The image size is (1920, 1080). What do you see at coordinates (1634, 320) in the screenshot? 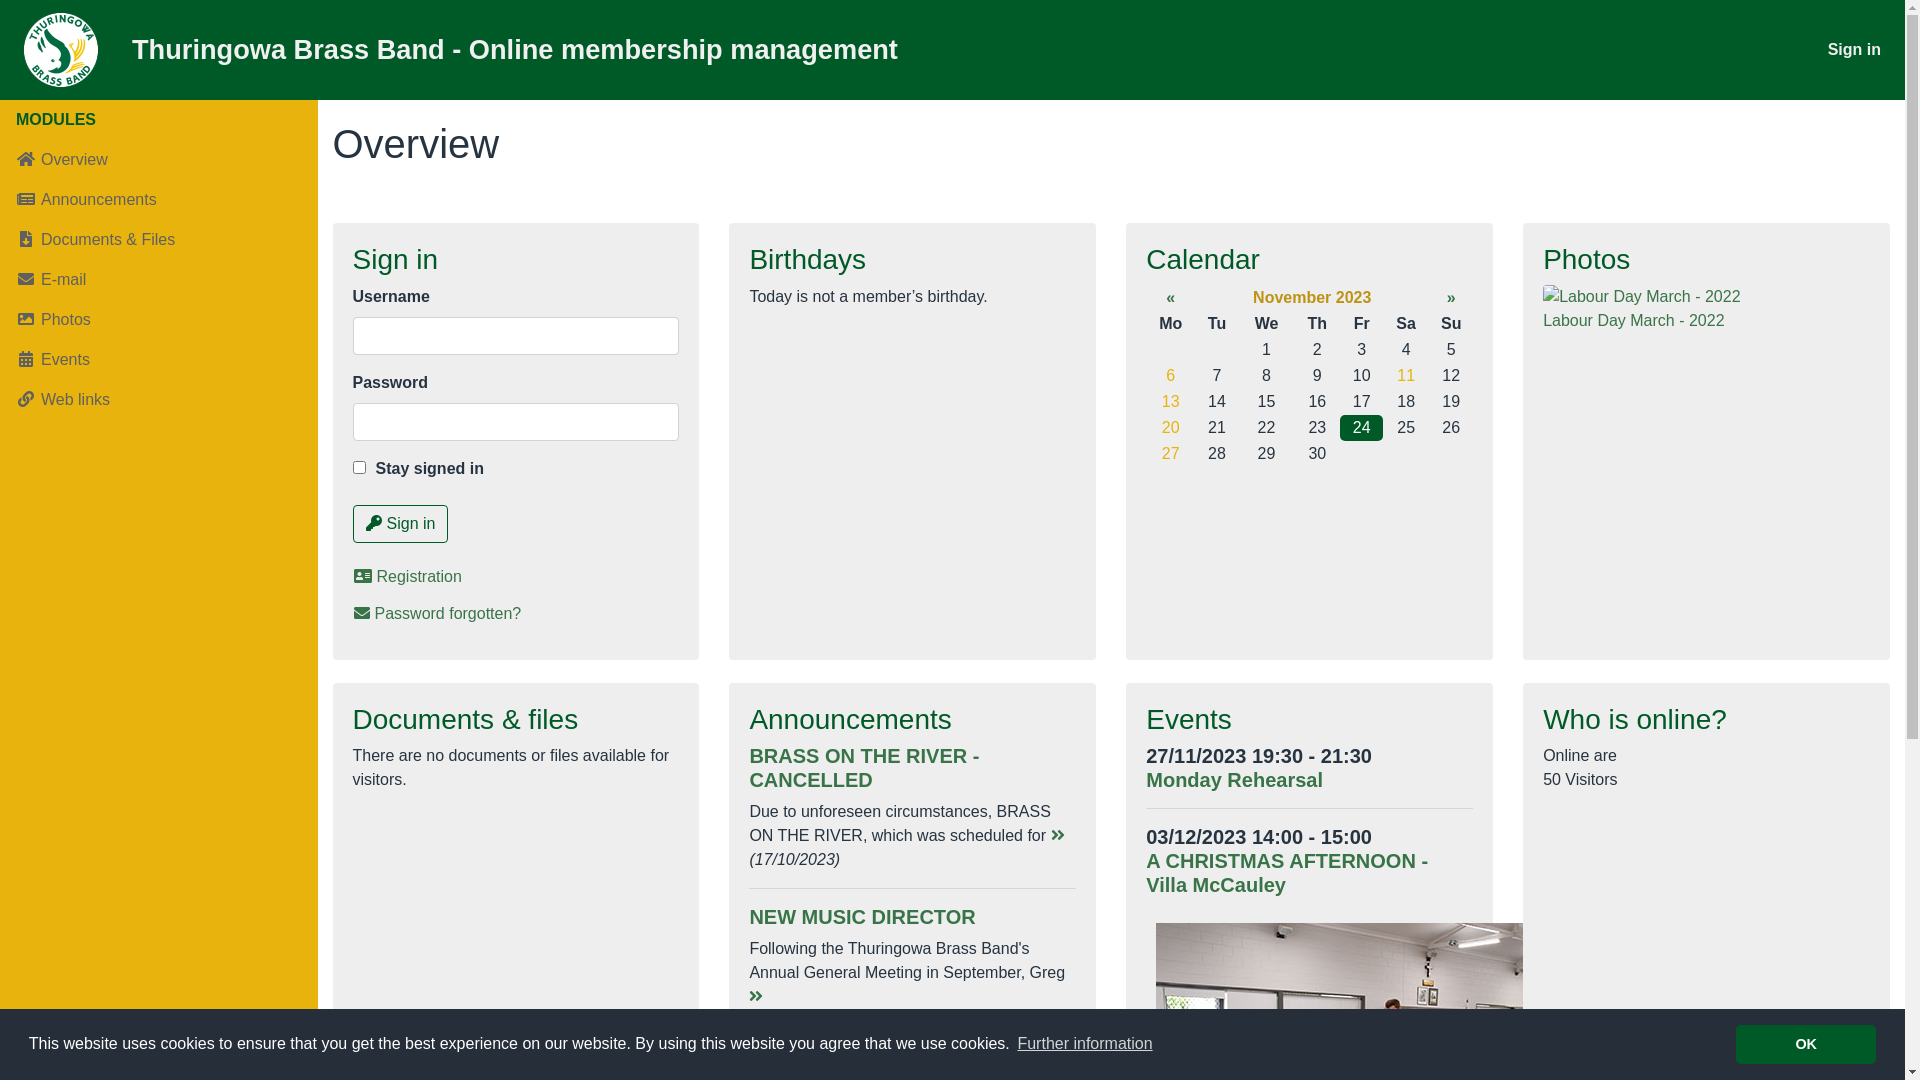
I see `Labour Day March - 2022` at bounding box center [1634, 320].